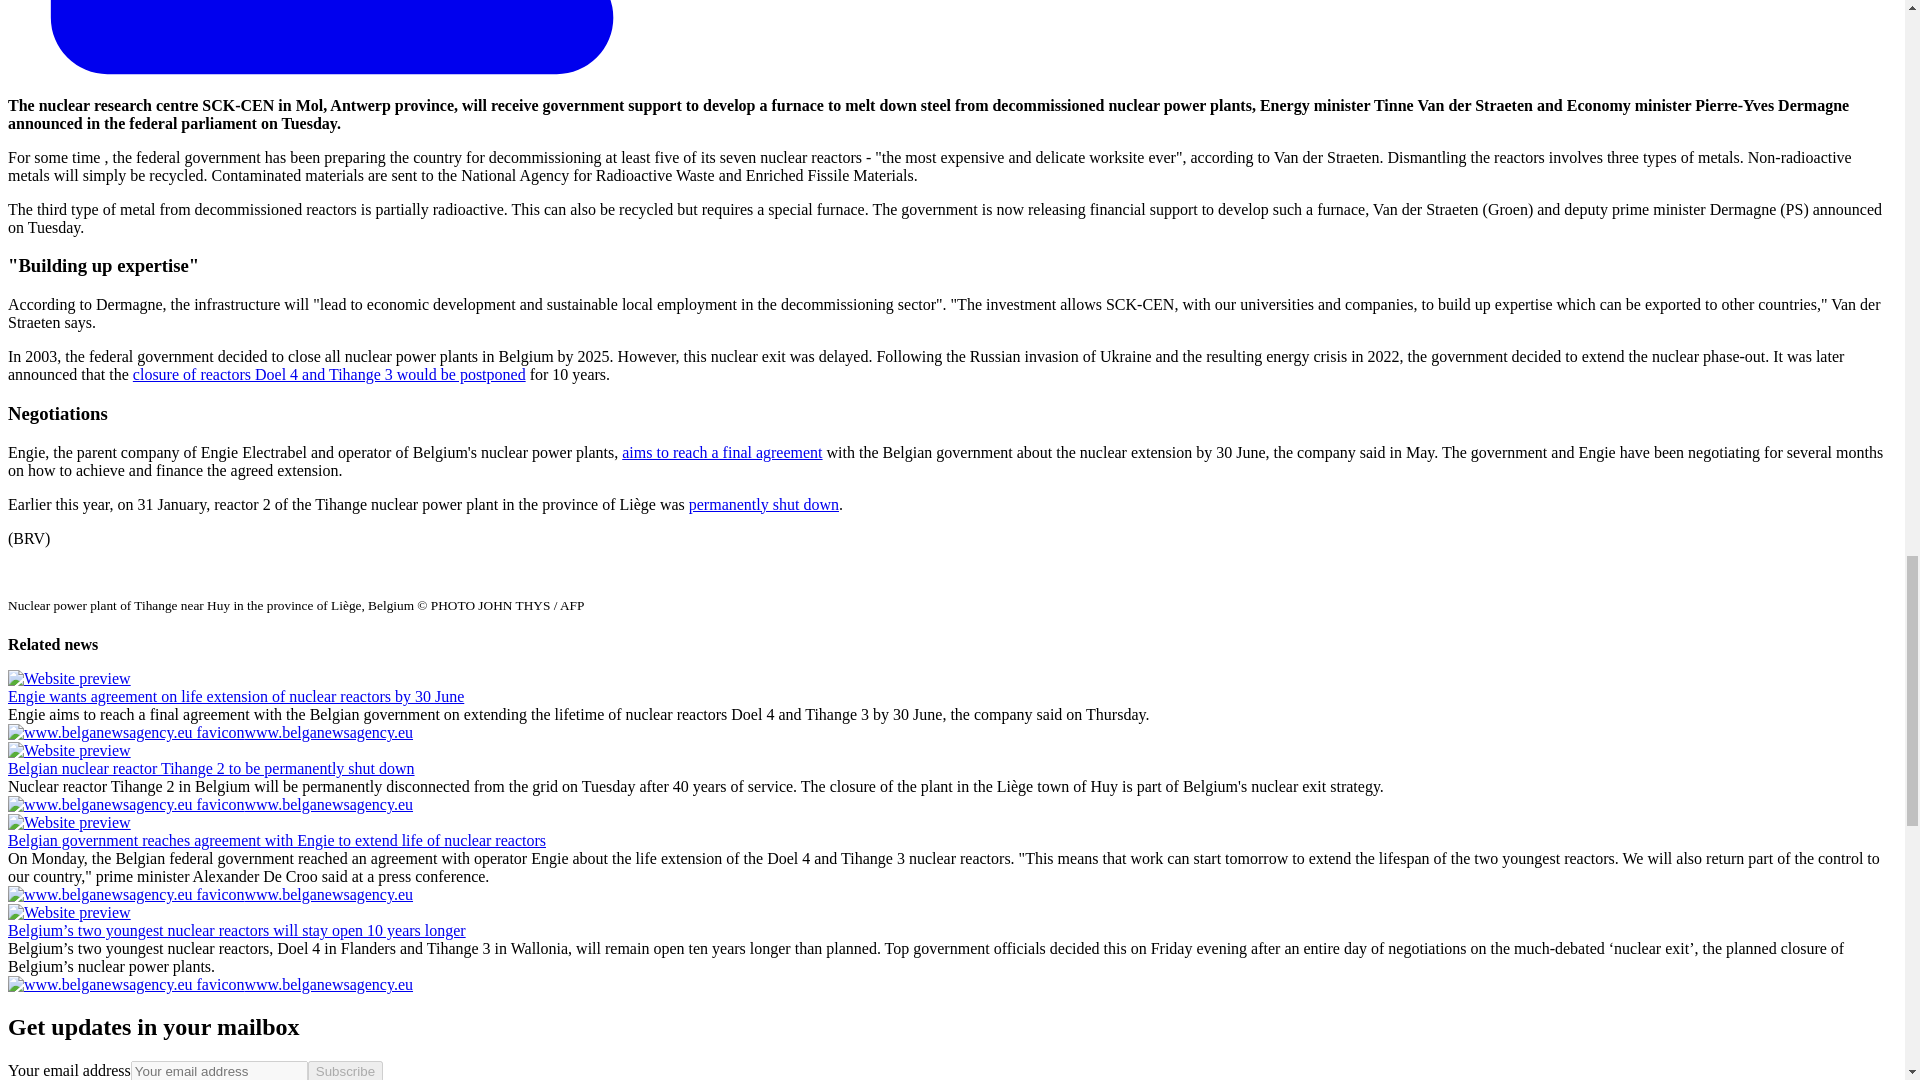 The width and height of the screenshot is (1920, 1080). I want to click on www.belganewsagency.eu, so click(210, 984).